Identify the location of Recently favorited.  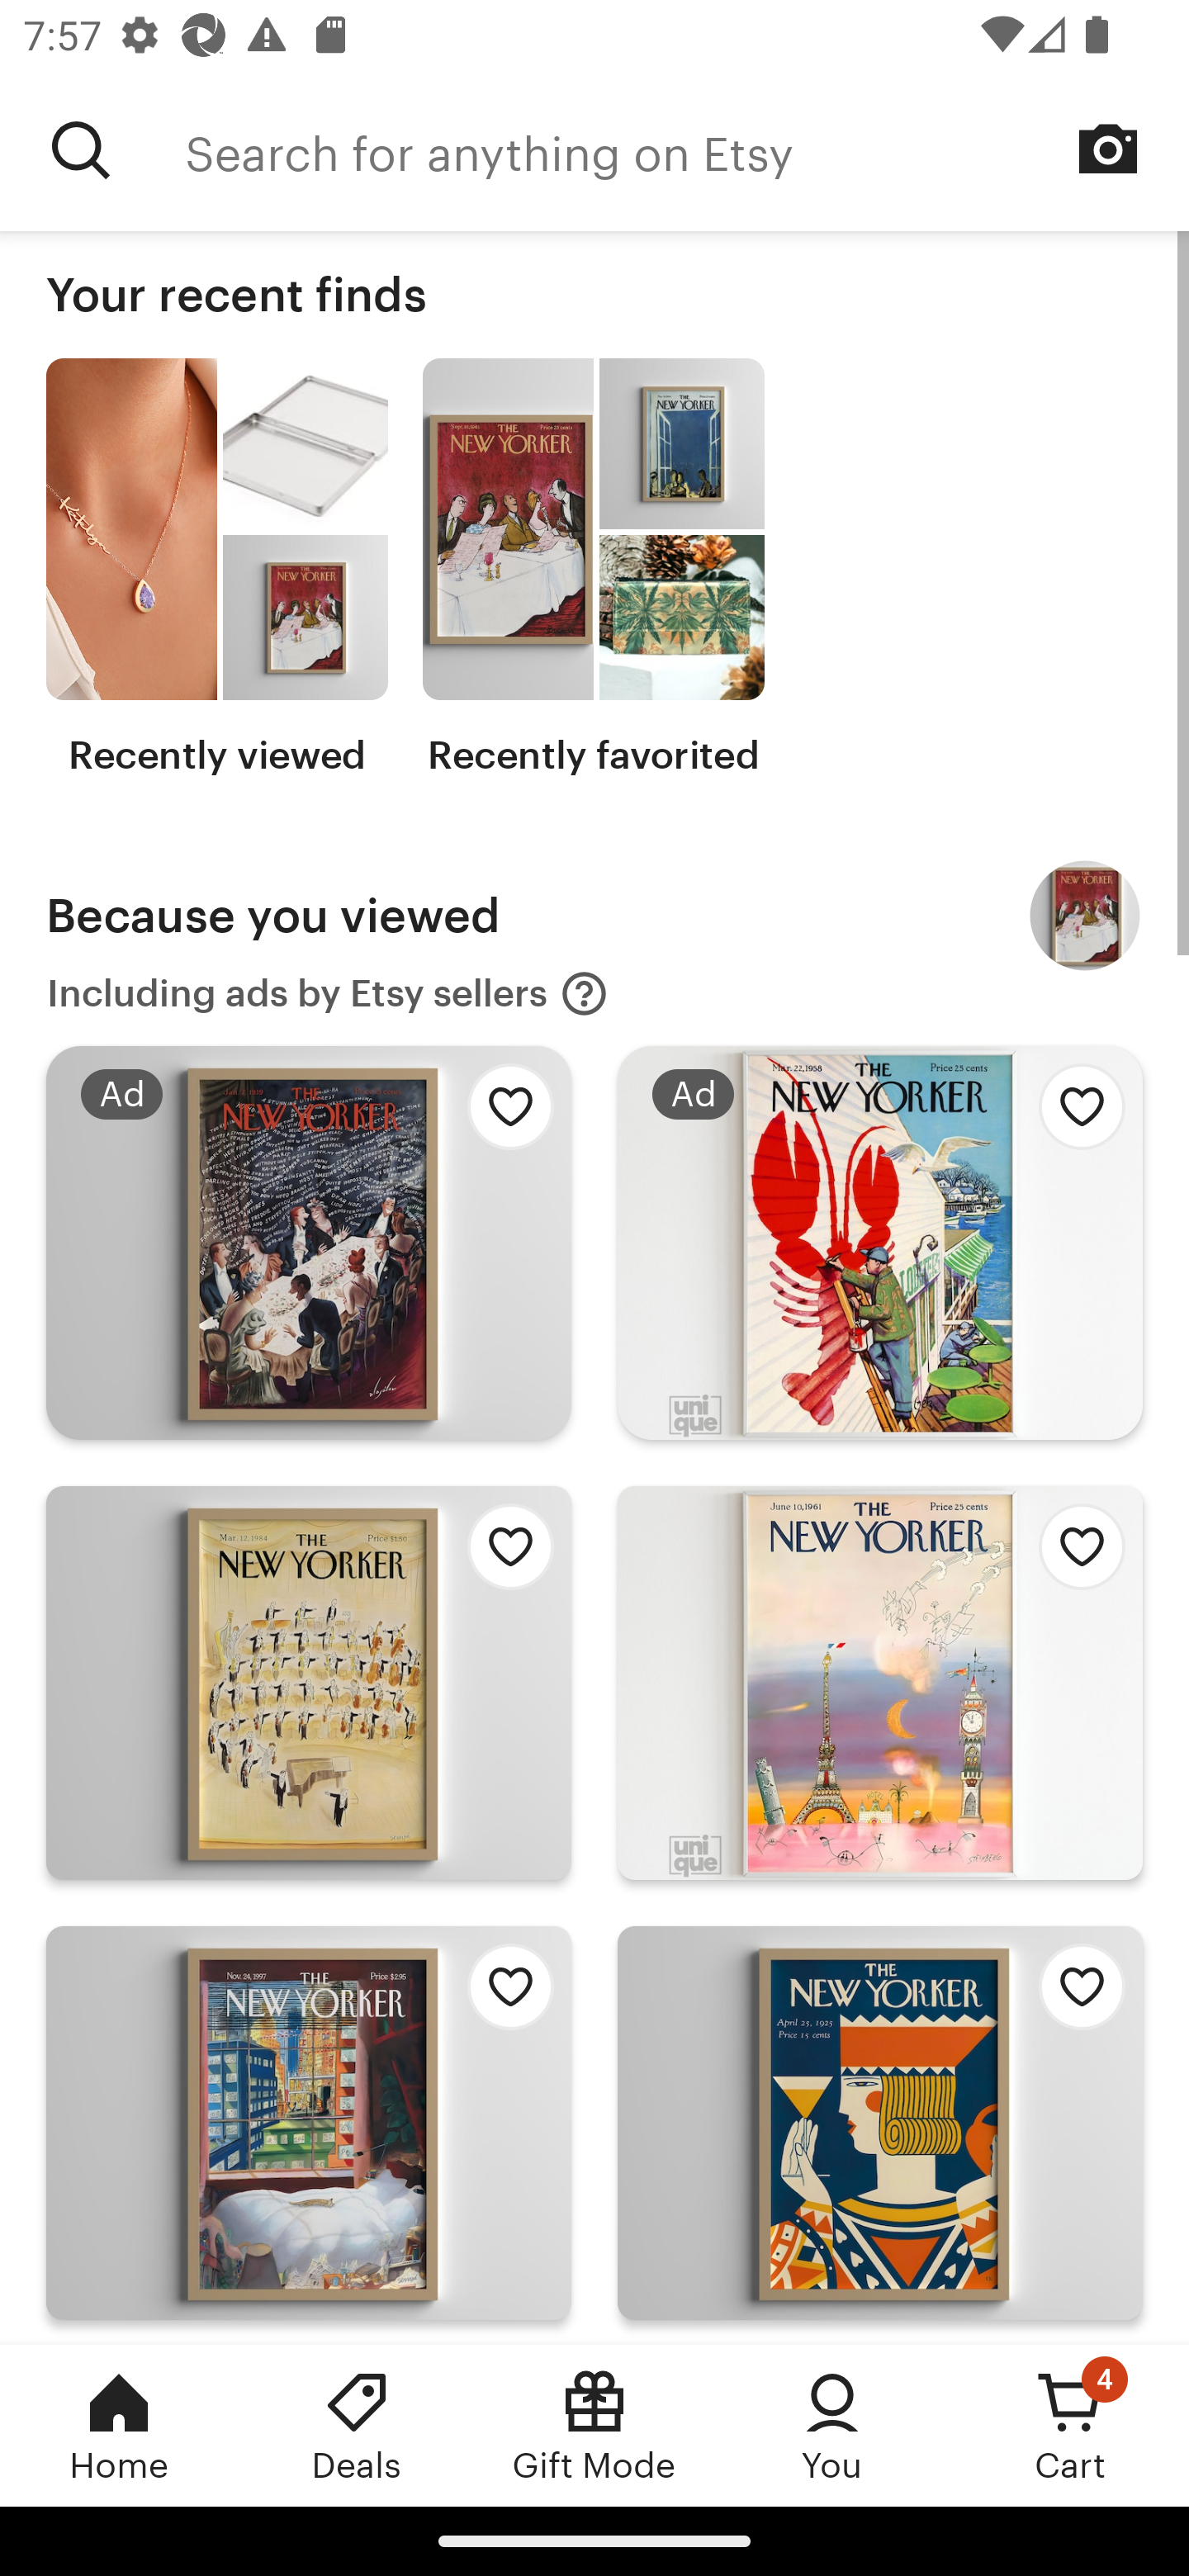
(593, 568).